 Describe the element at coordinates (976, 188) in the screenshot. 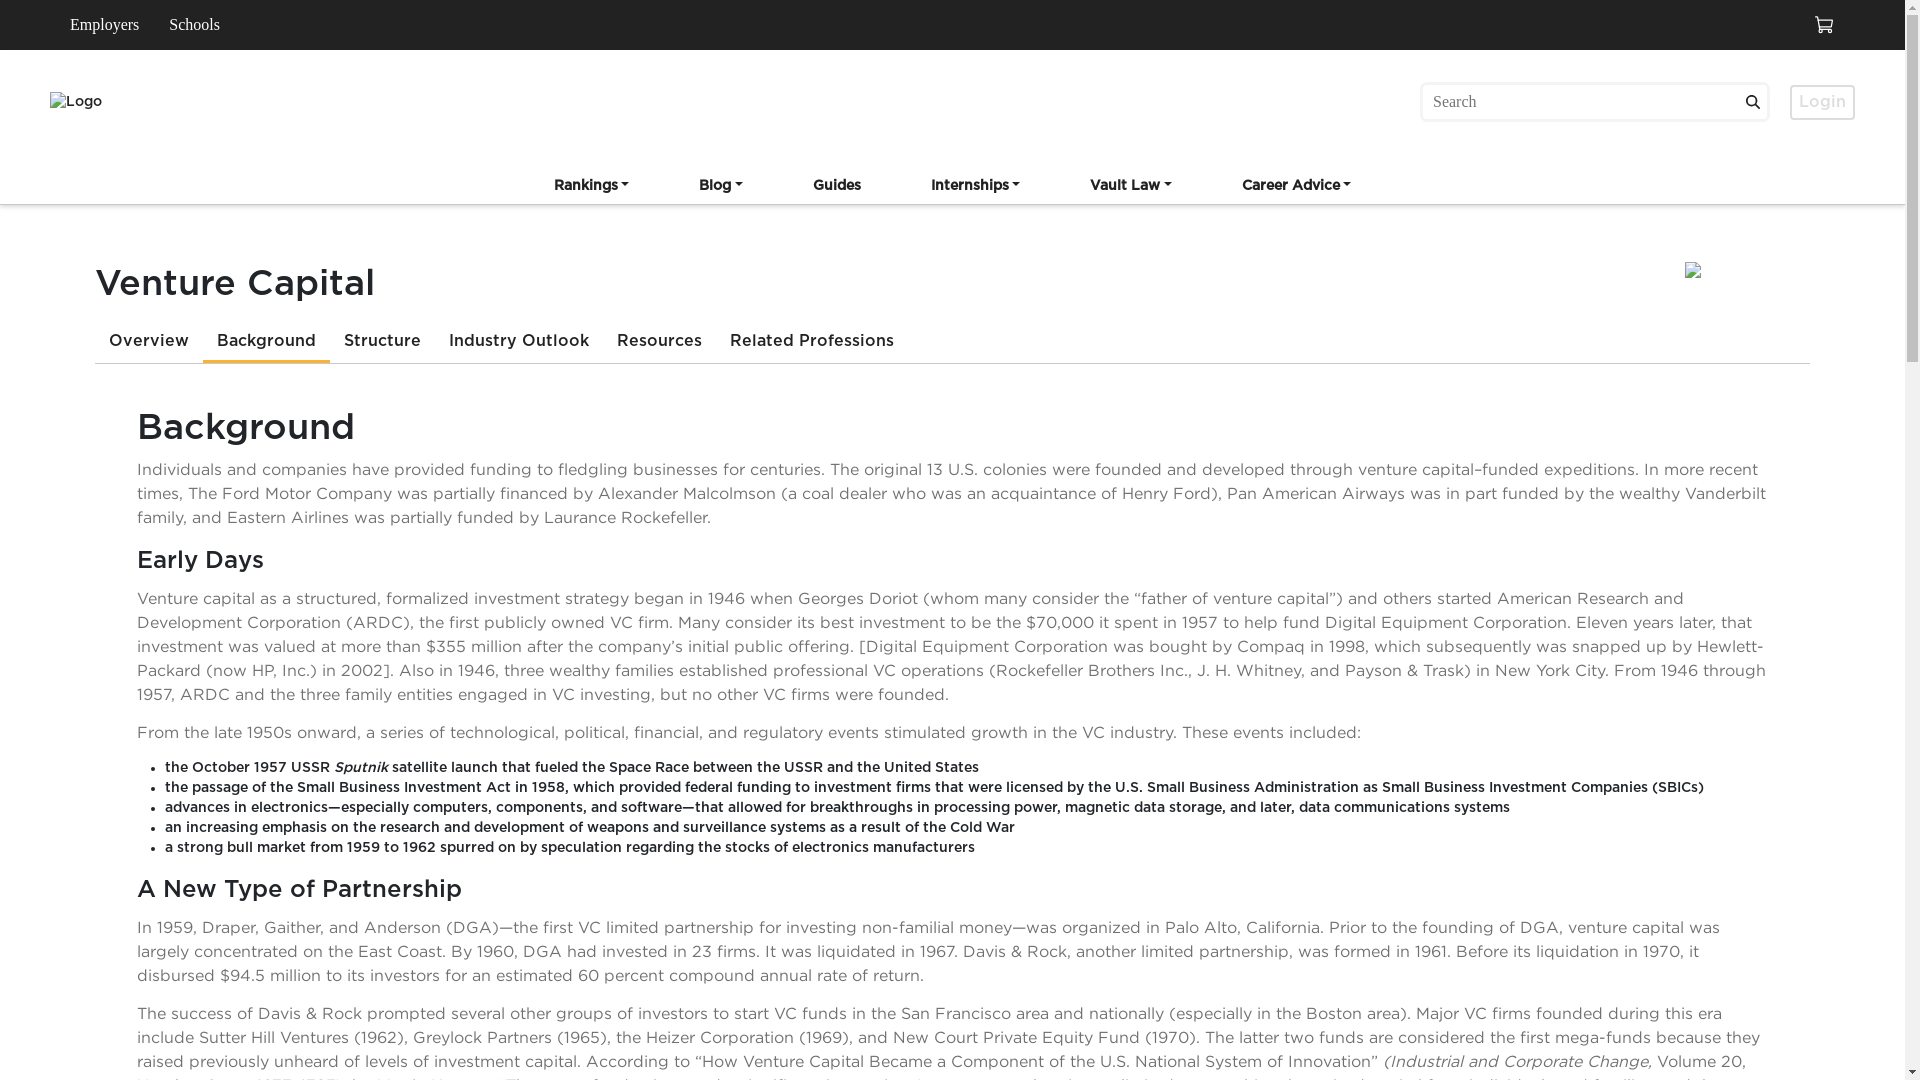

I see `Internships` at that location.